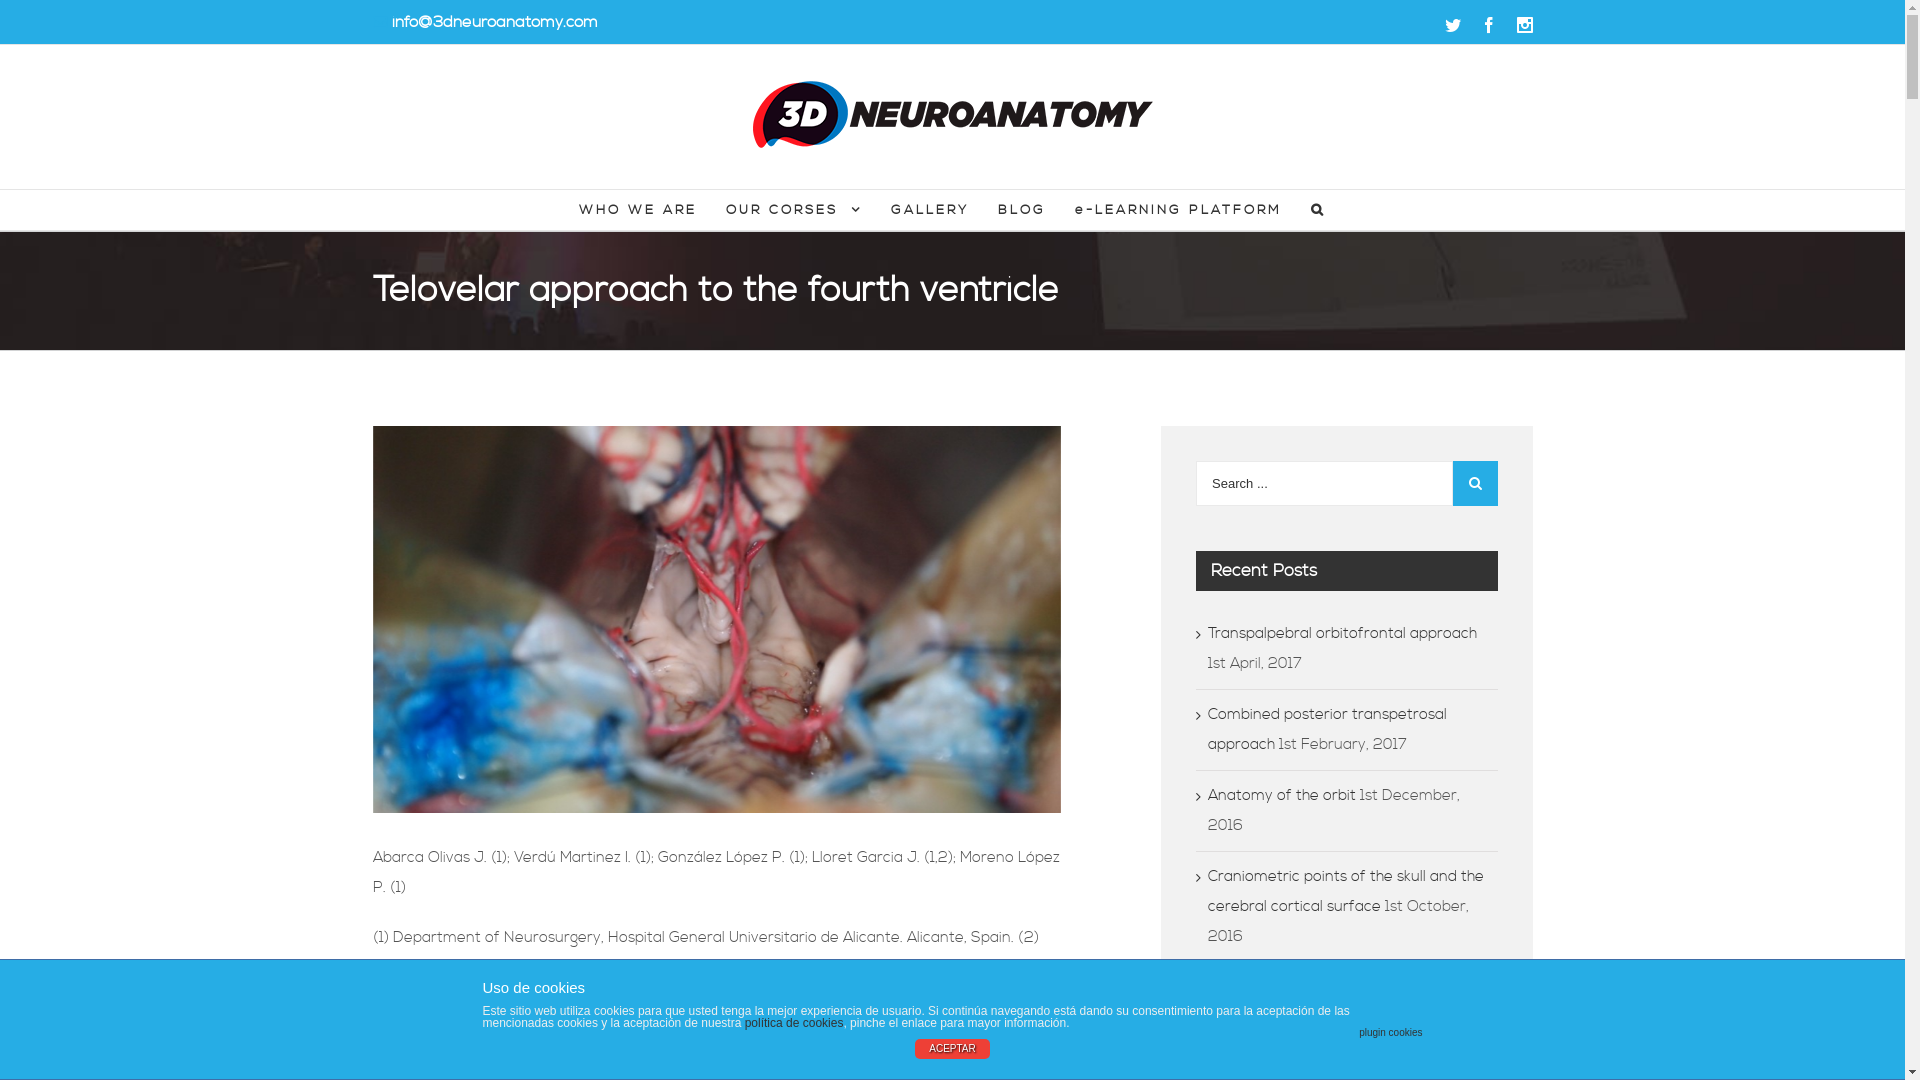 This screenshot has width=1920, height=1080. What do you see at coordinates (638, 210) in the screenshot?
I see `WHO WE ARE` at bounding box center [638, 210].